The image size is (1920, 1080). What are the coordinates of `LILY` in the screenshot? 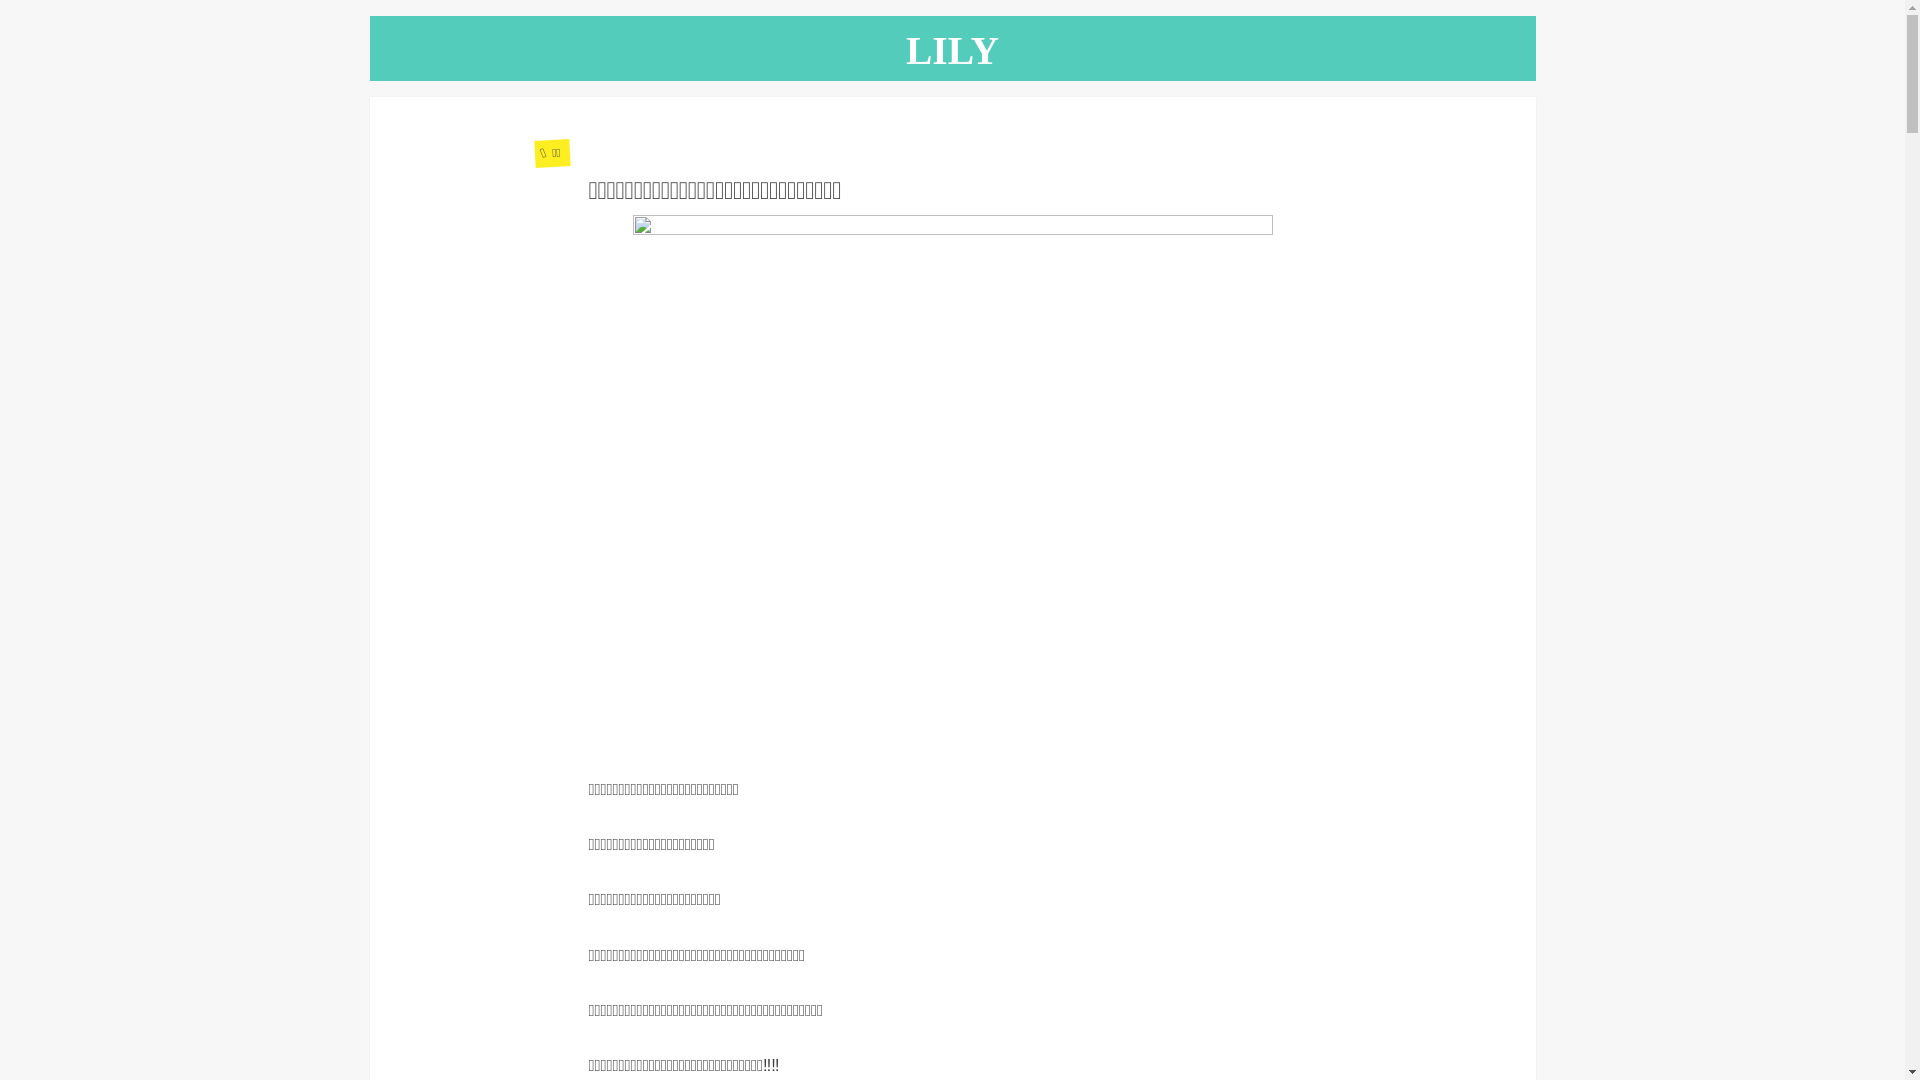 It's located at (952, 51).